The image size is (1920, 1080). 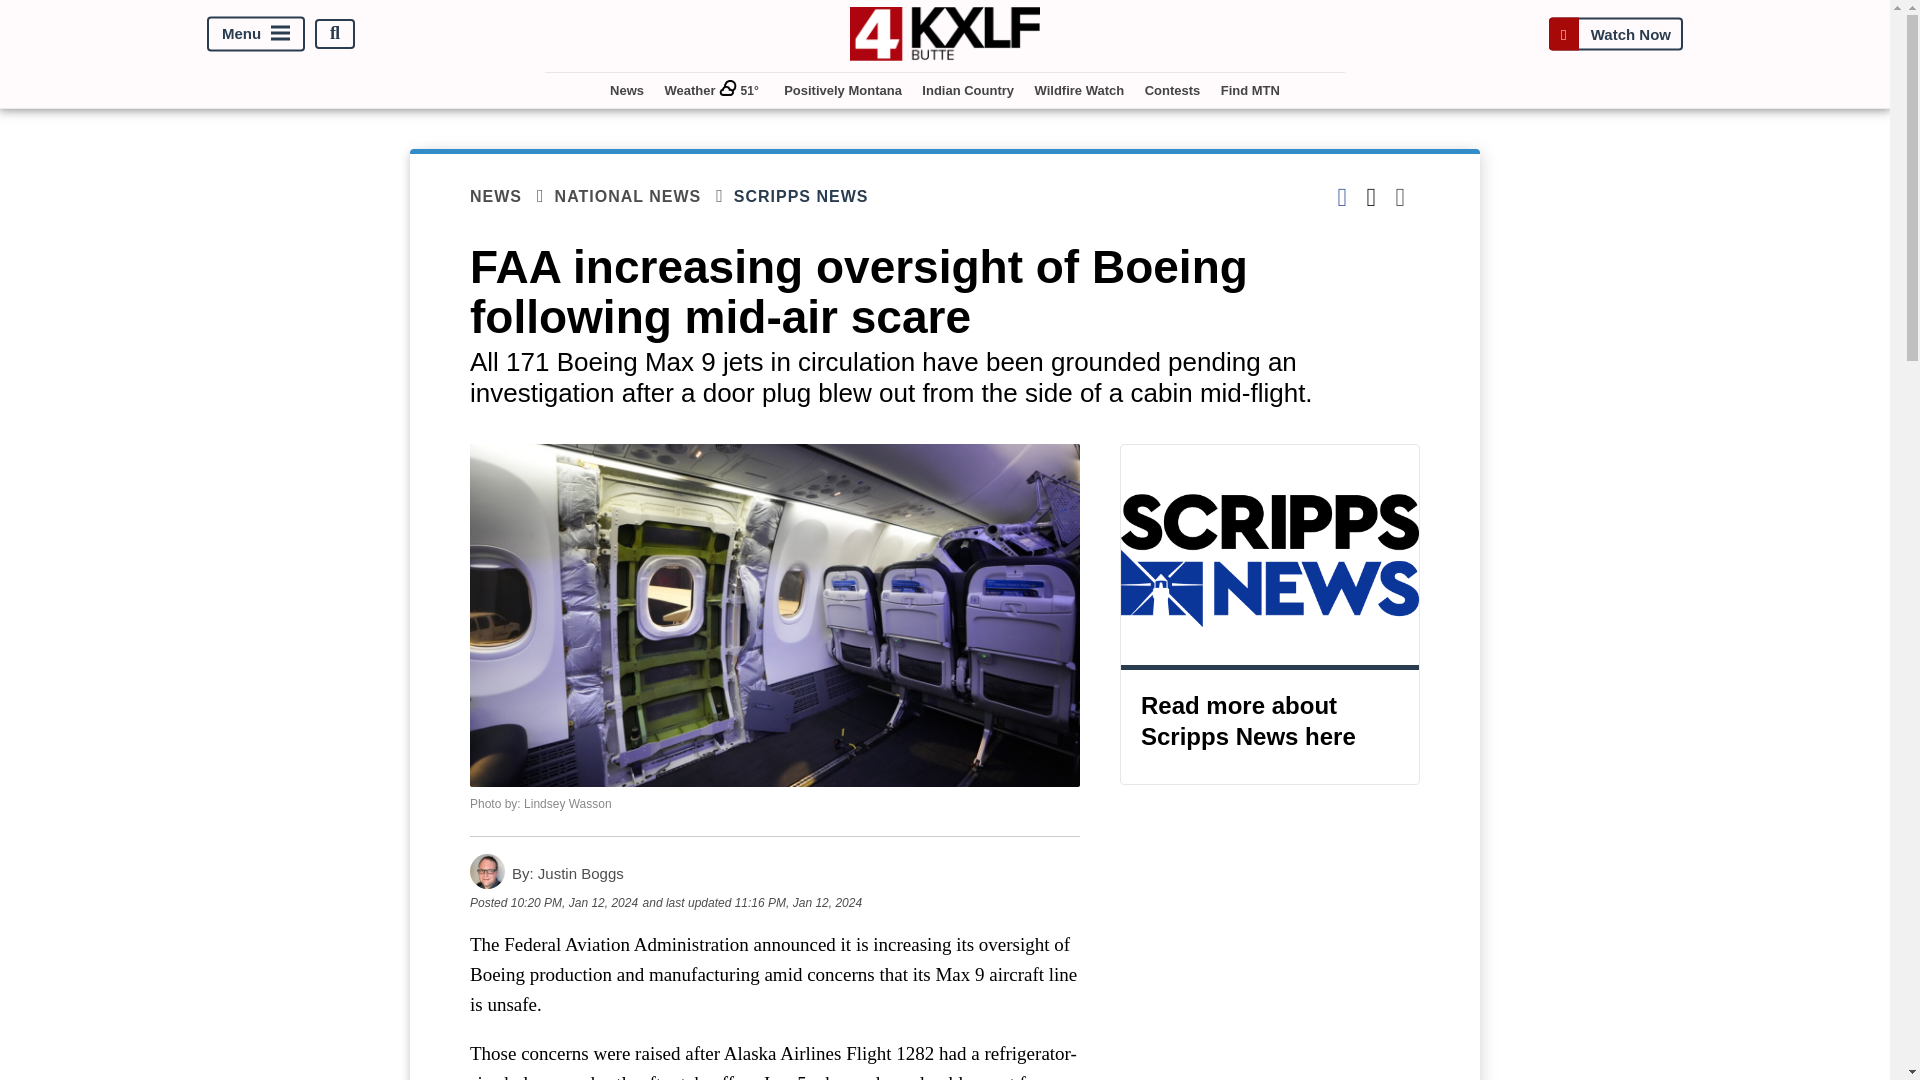 I want to click on Menu, so click(x=256, y=33).